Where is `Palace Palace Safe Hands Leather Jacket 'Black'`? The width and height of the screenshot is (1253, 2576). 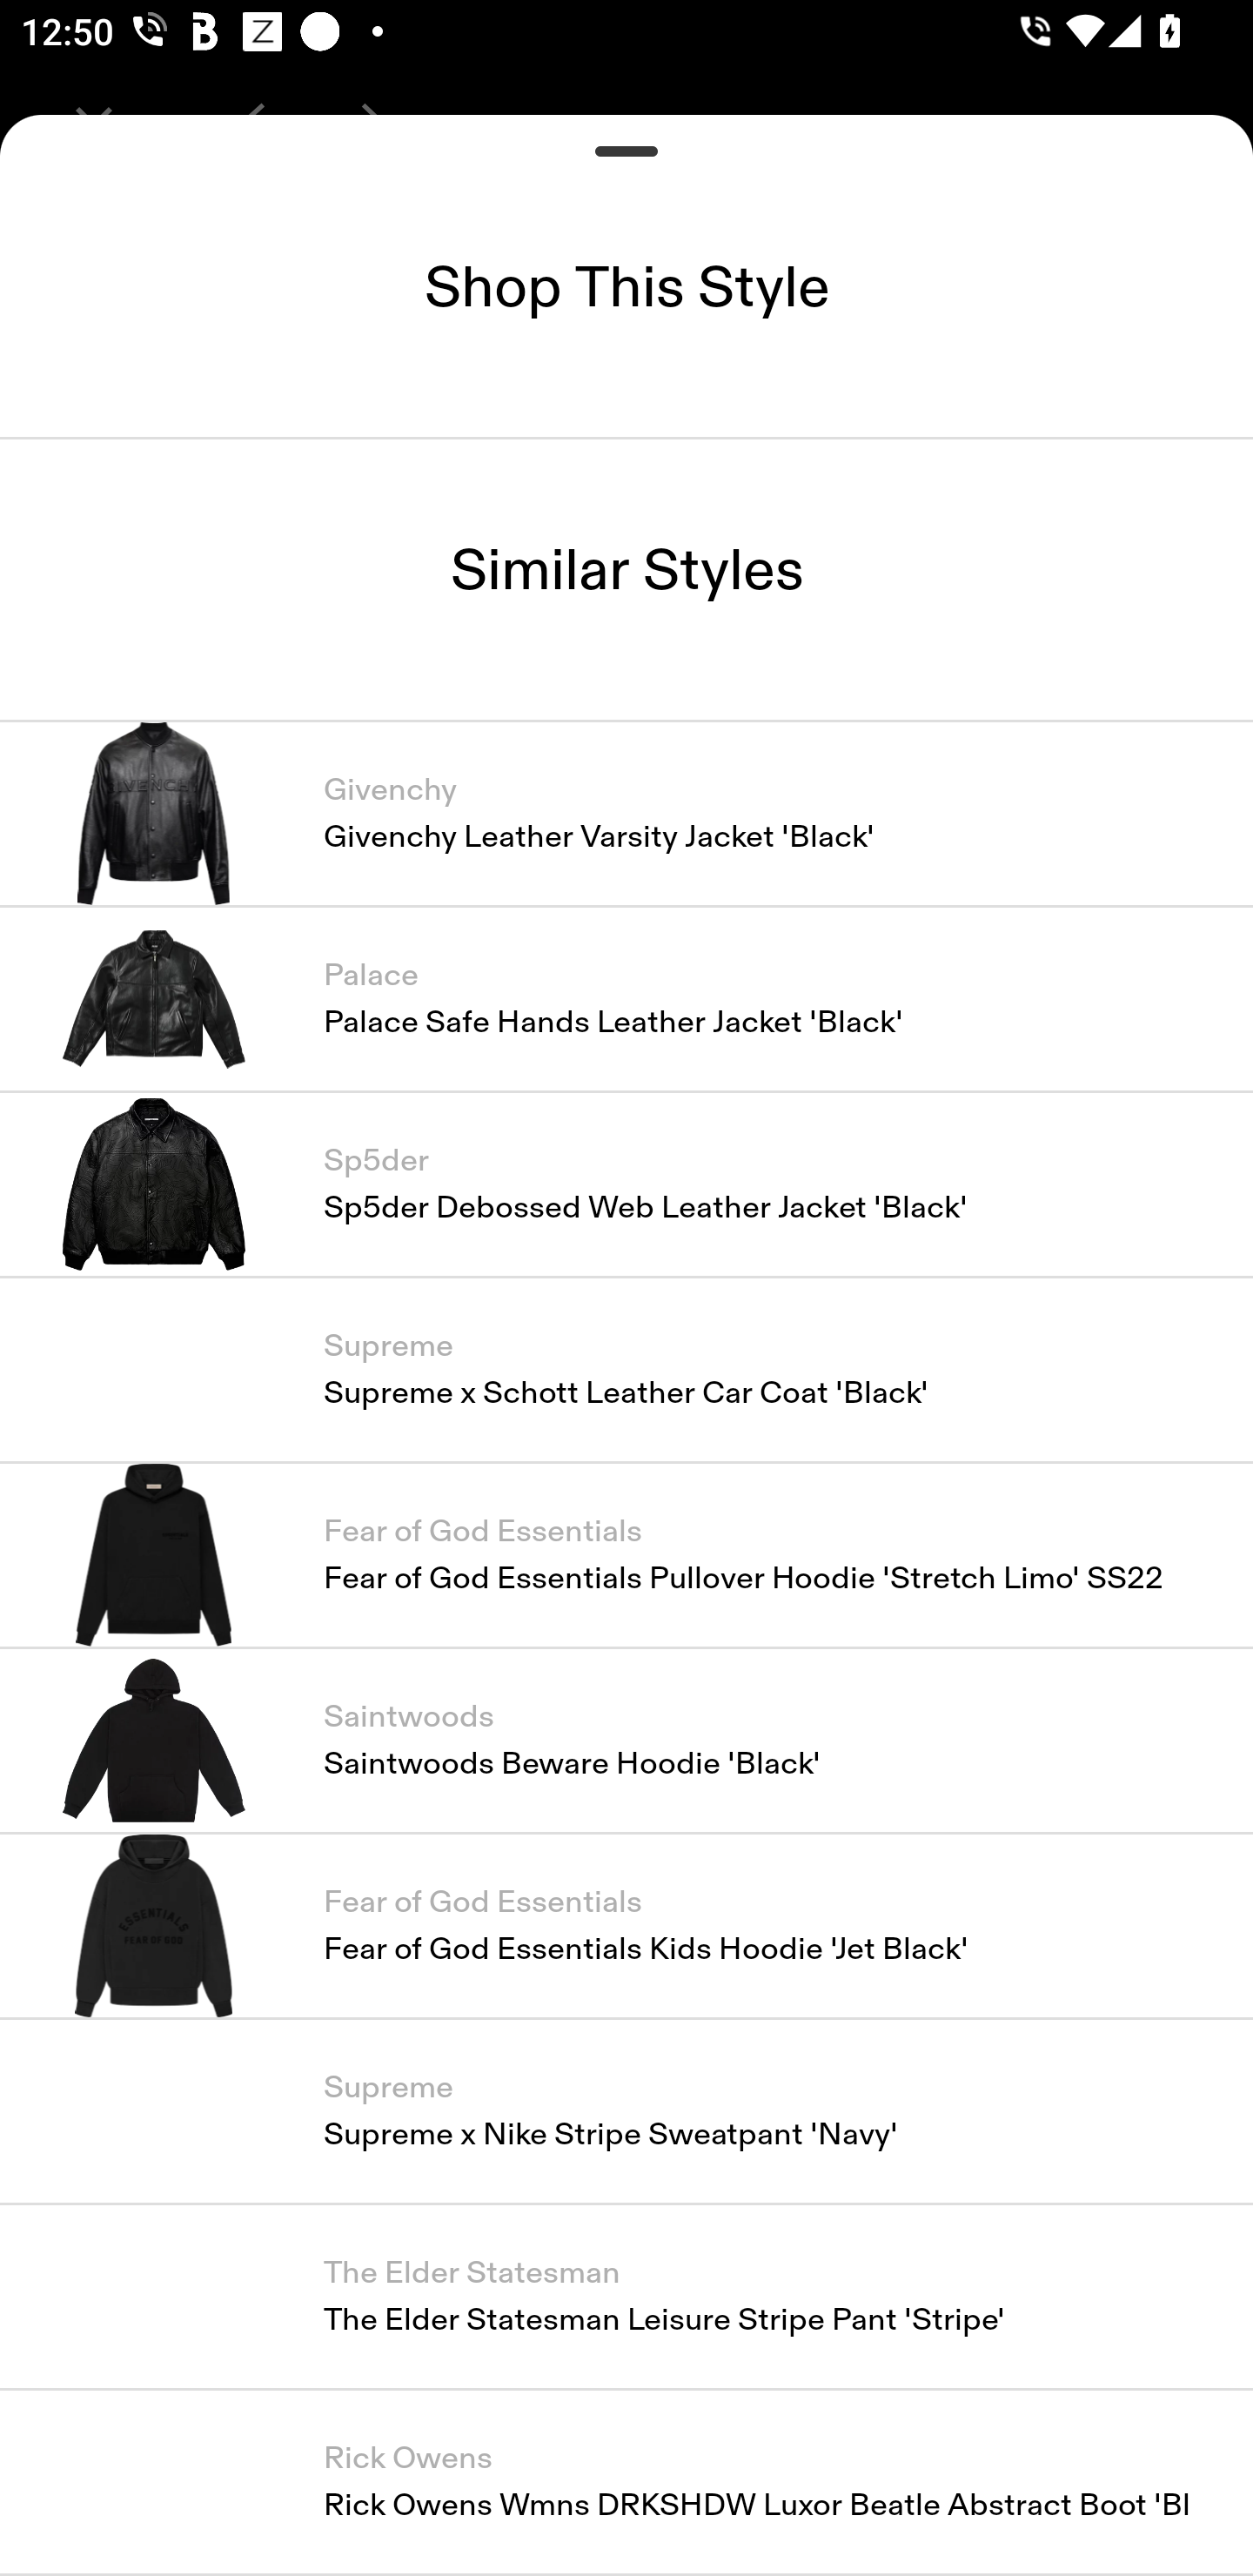
Palace Palace Safe Hands Leather Jacket 'Black' is located at coordinates (626, 997).